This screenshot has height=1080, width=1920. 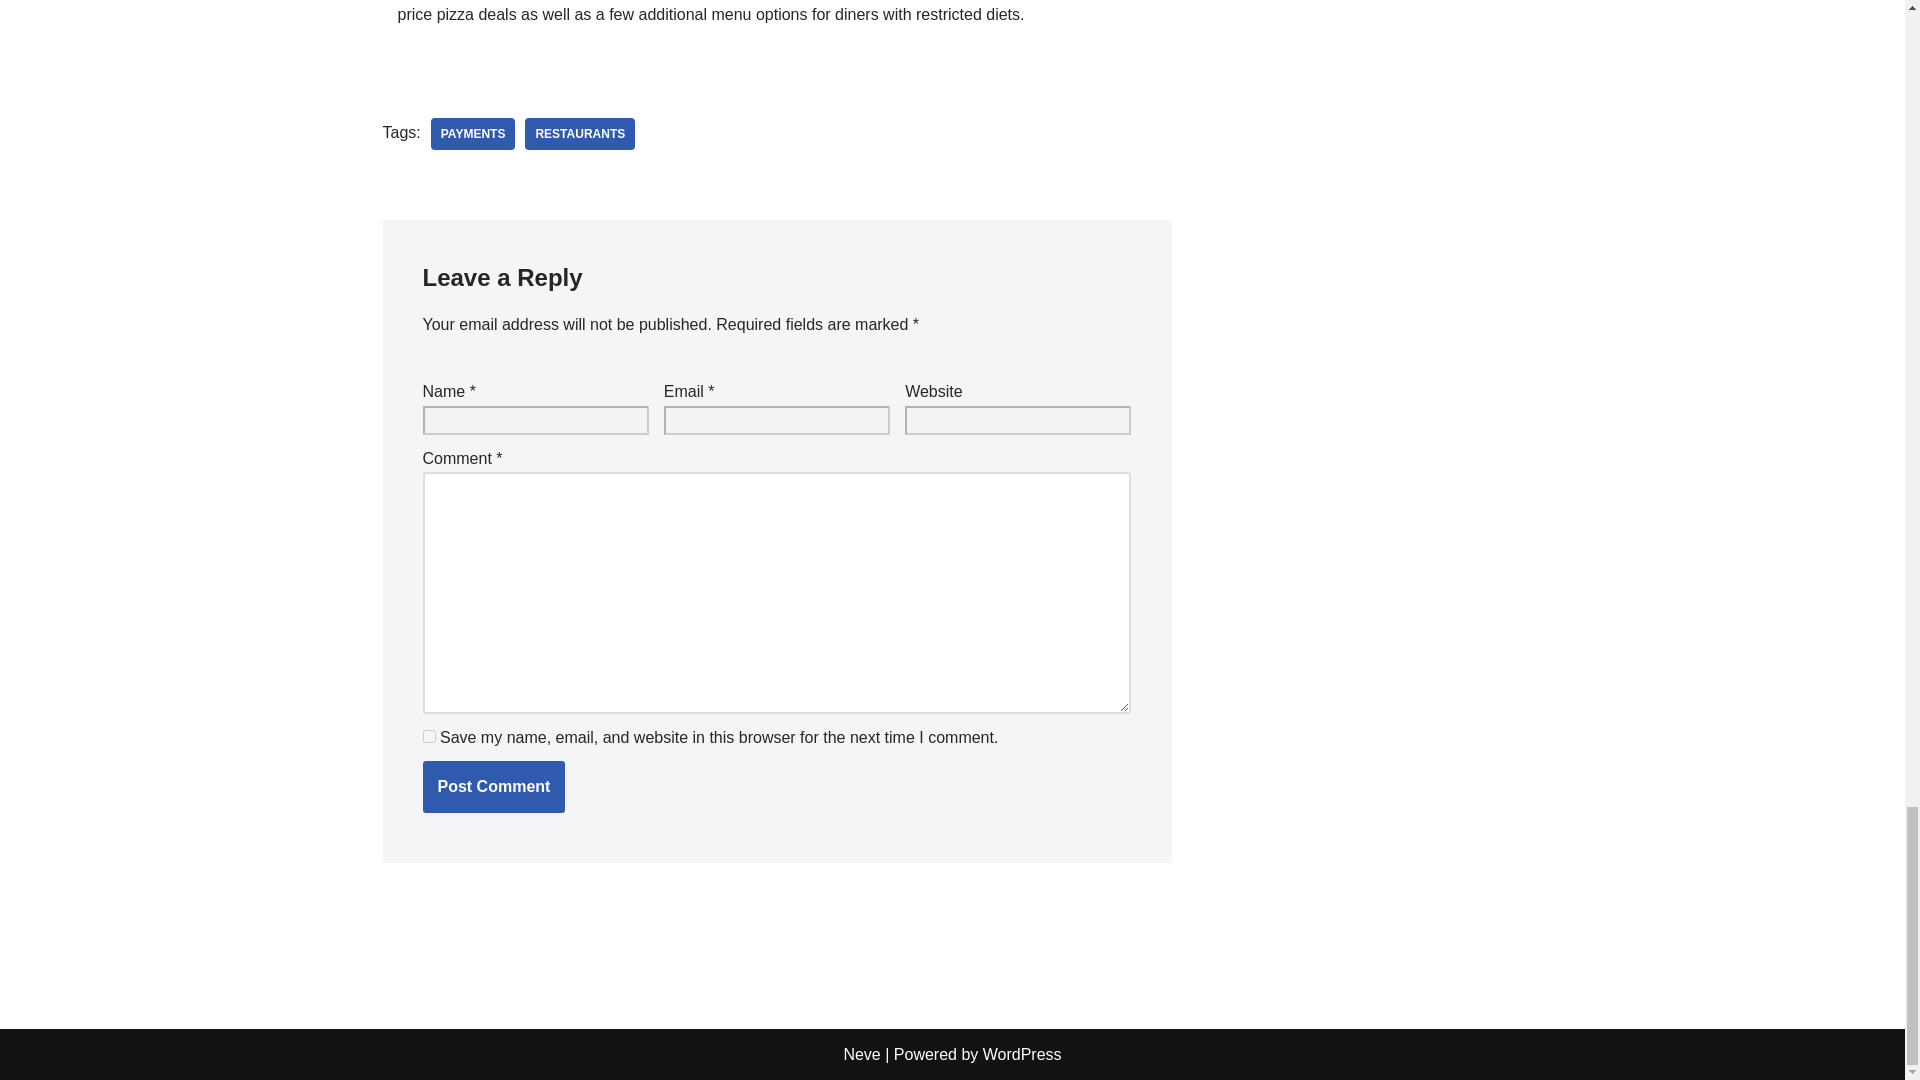 I want to click on RESTAURANTS, so click(x=580, y=134).